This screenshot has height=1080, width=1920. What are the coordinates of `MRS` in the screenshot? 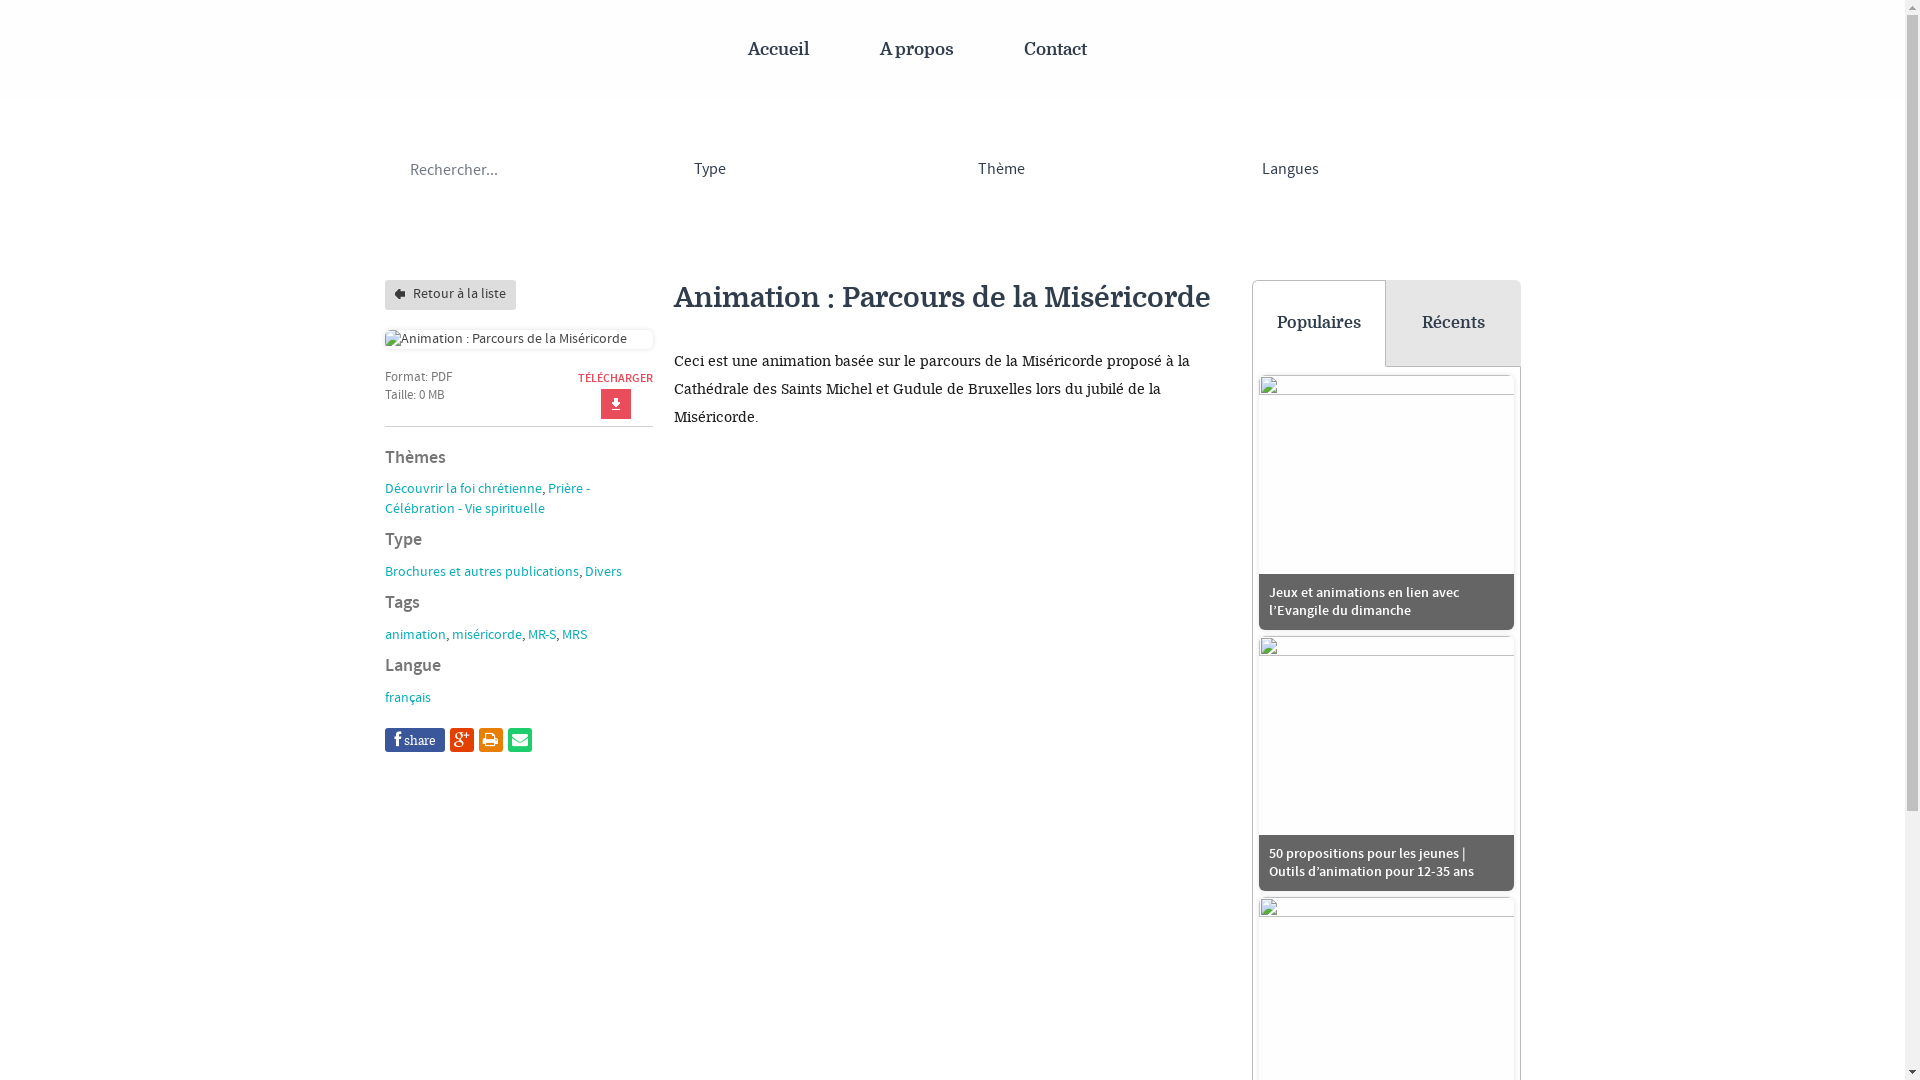 It's located at (574, 635).